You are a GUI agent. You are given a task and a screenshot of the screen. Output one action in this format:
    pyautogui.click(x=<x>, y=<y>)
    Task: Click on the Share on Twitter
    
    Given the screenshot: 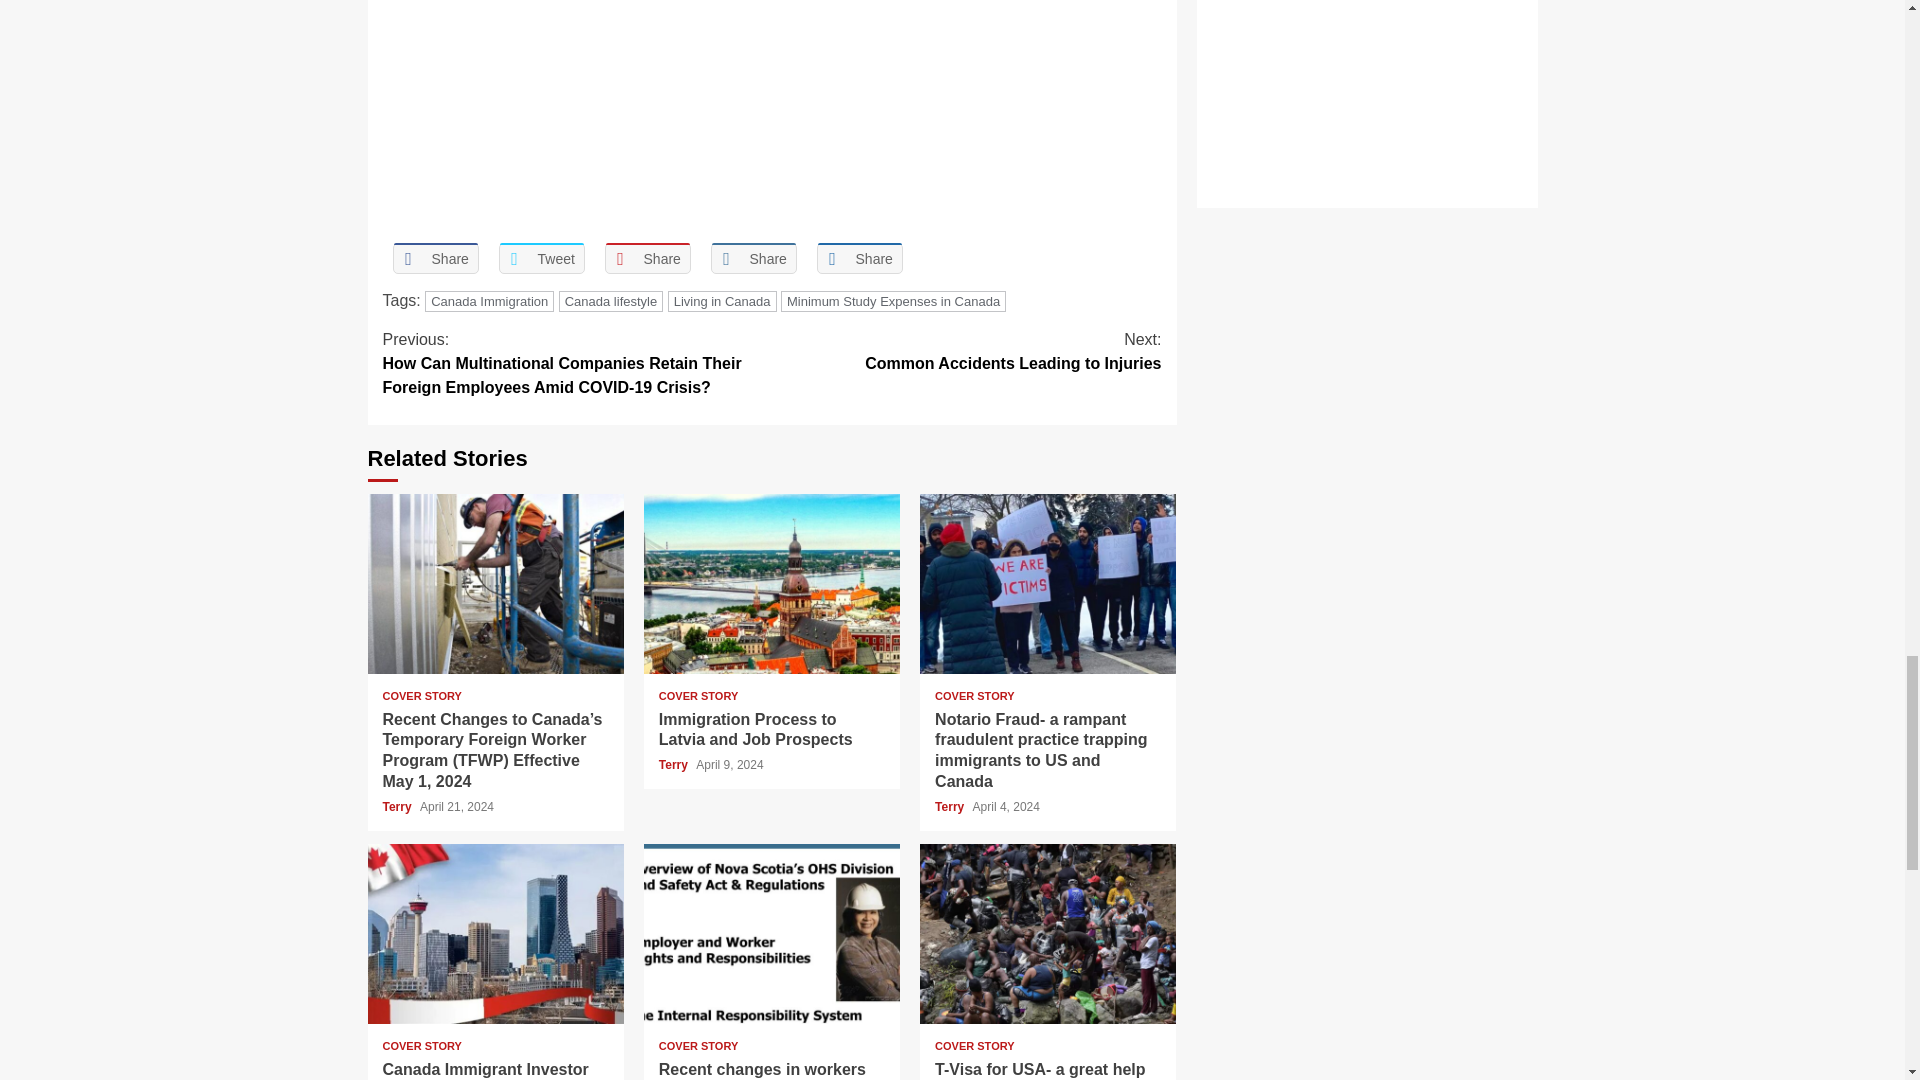 What is the action you would take?
    pyautogui.click(x=540, y=258)
    